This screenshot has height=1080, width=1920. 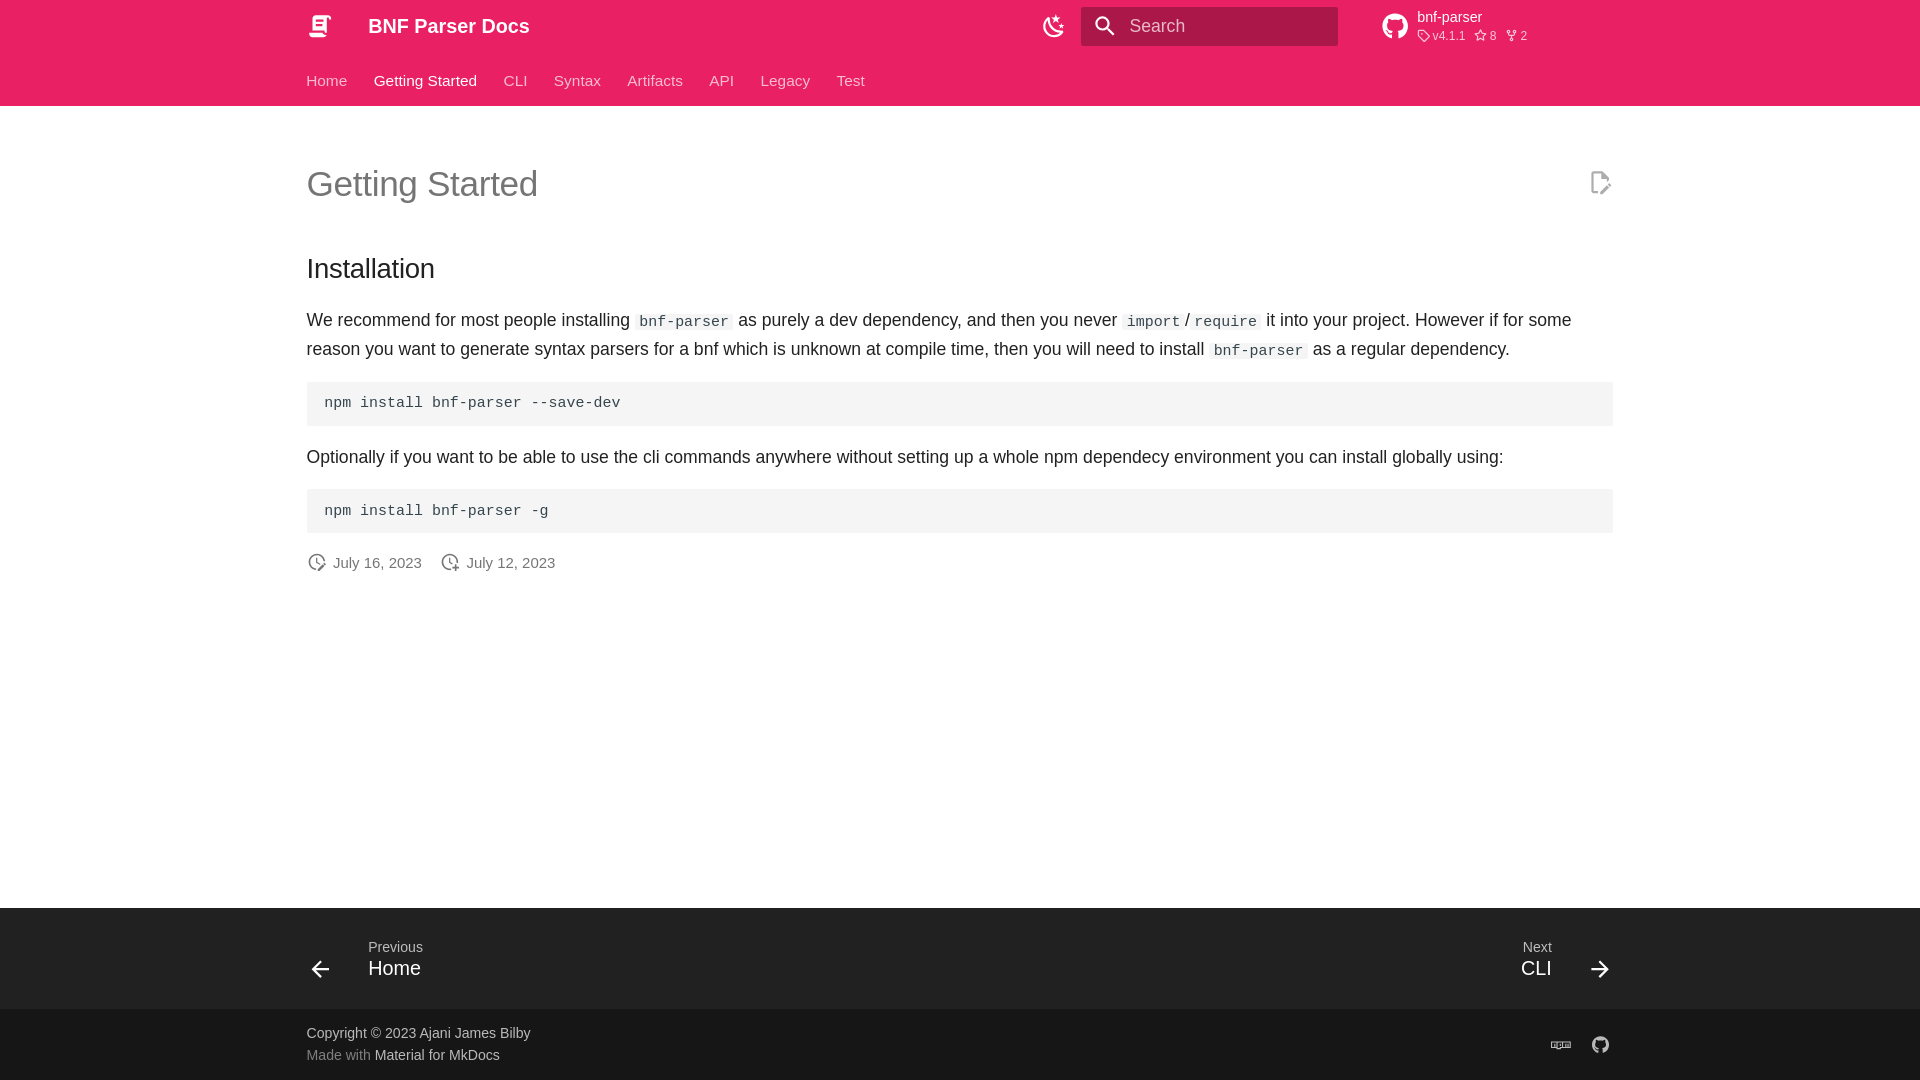 What do you see at coordinates (1600, 182) in the screenshot?
I see `github.com` at bounding box center [1600, 182].